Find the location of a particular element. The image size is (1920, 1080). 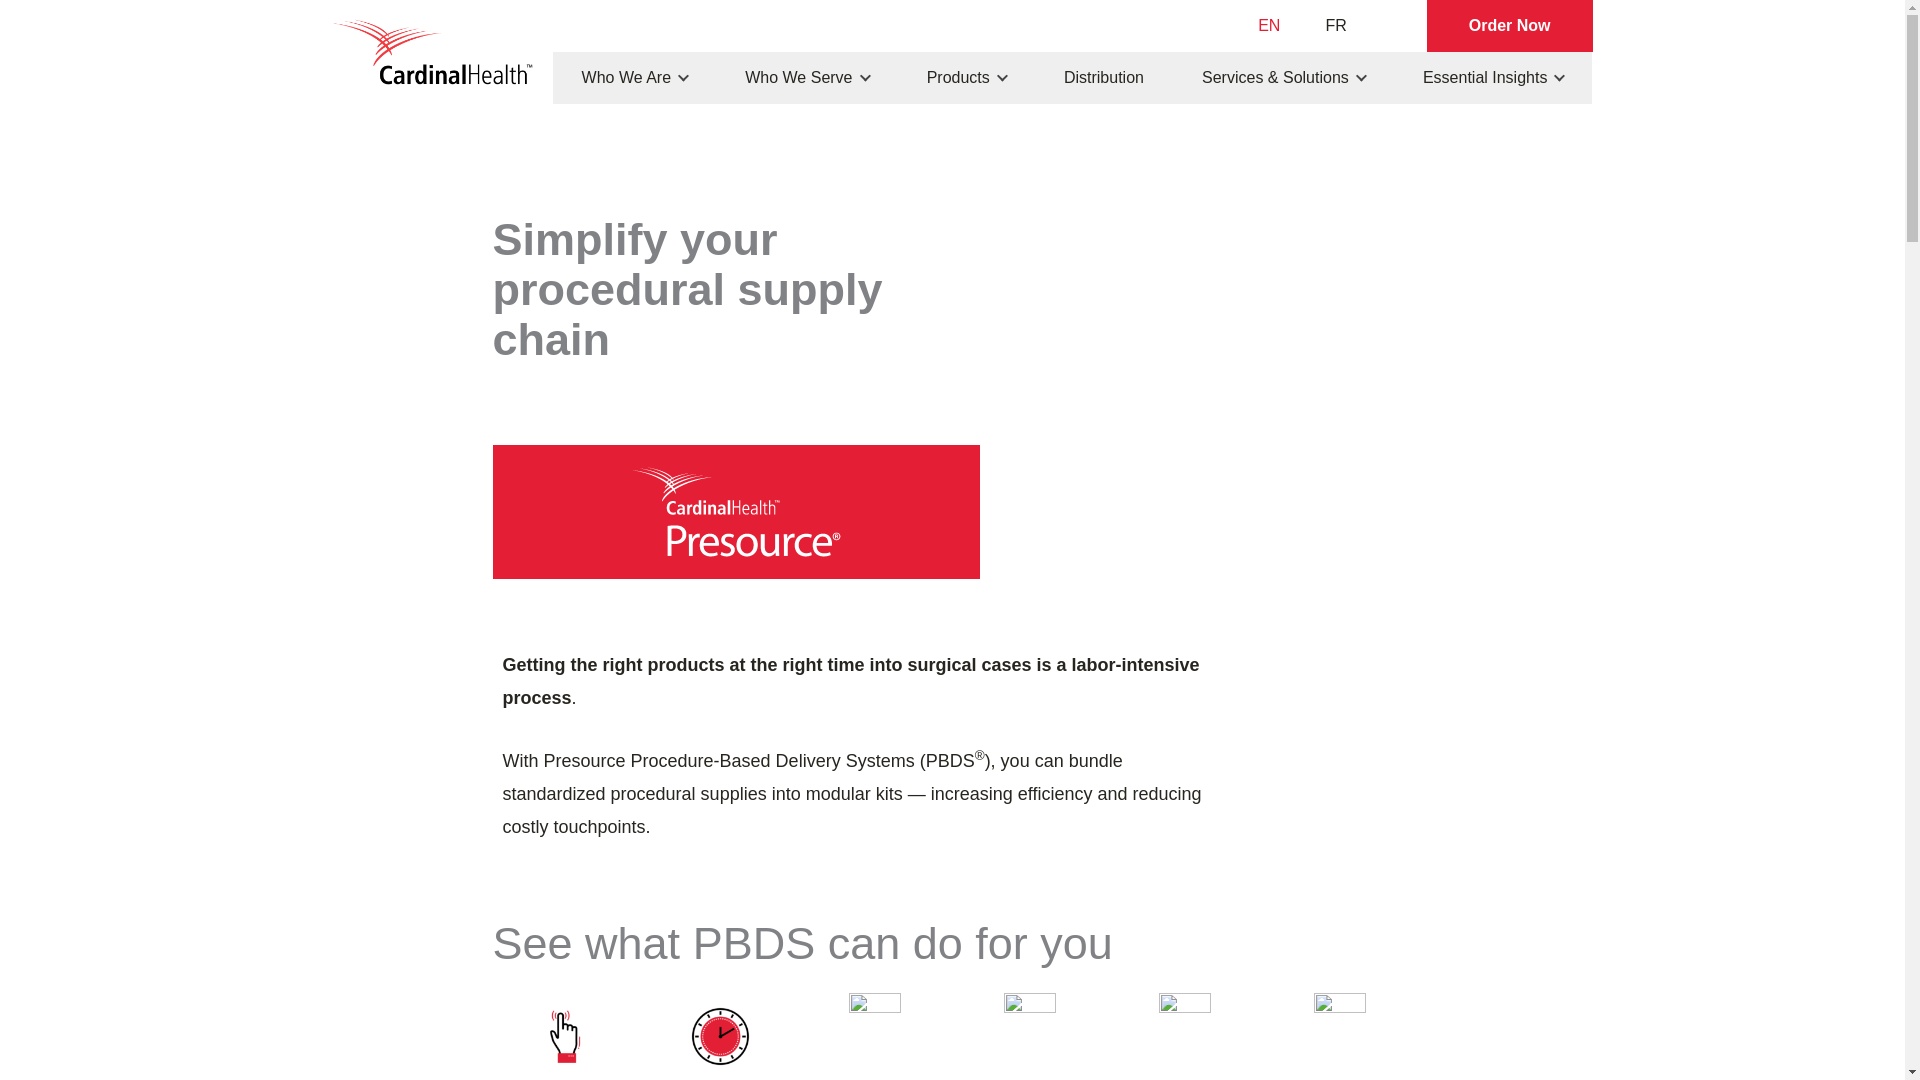

Who We Serve is located at coordinates (806, 77).